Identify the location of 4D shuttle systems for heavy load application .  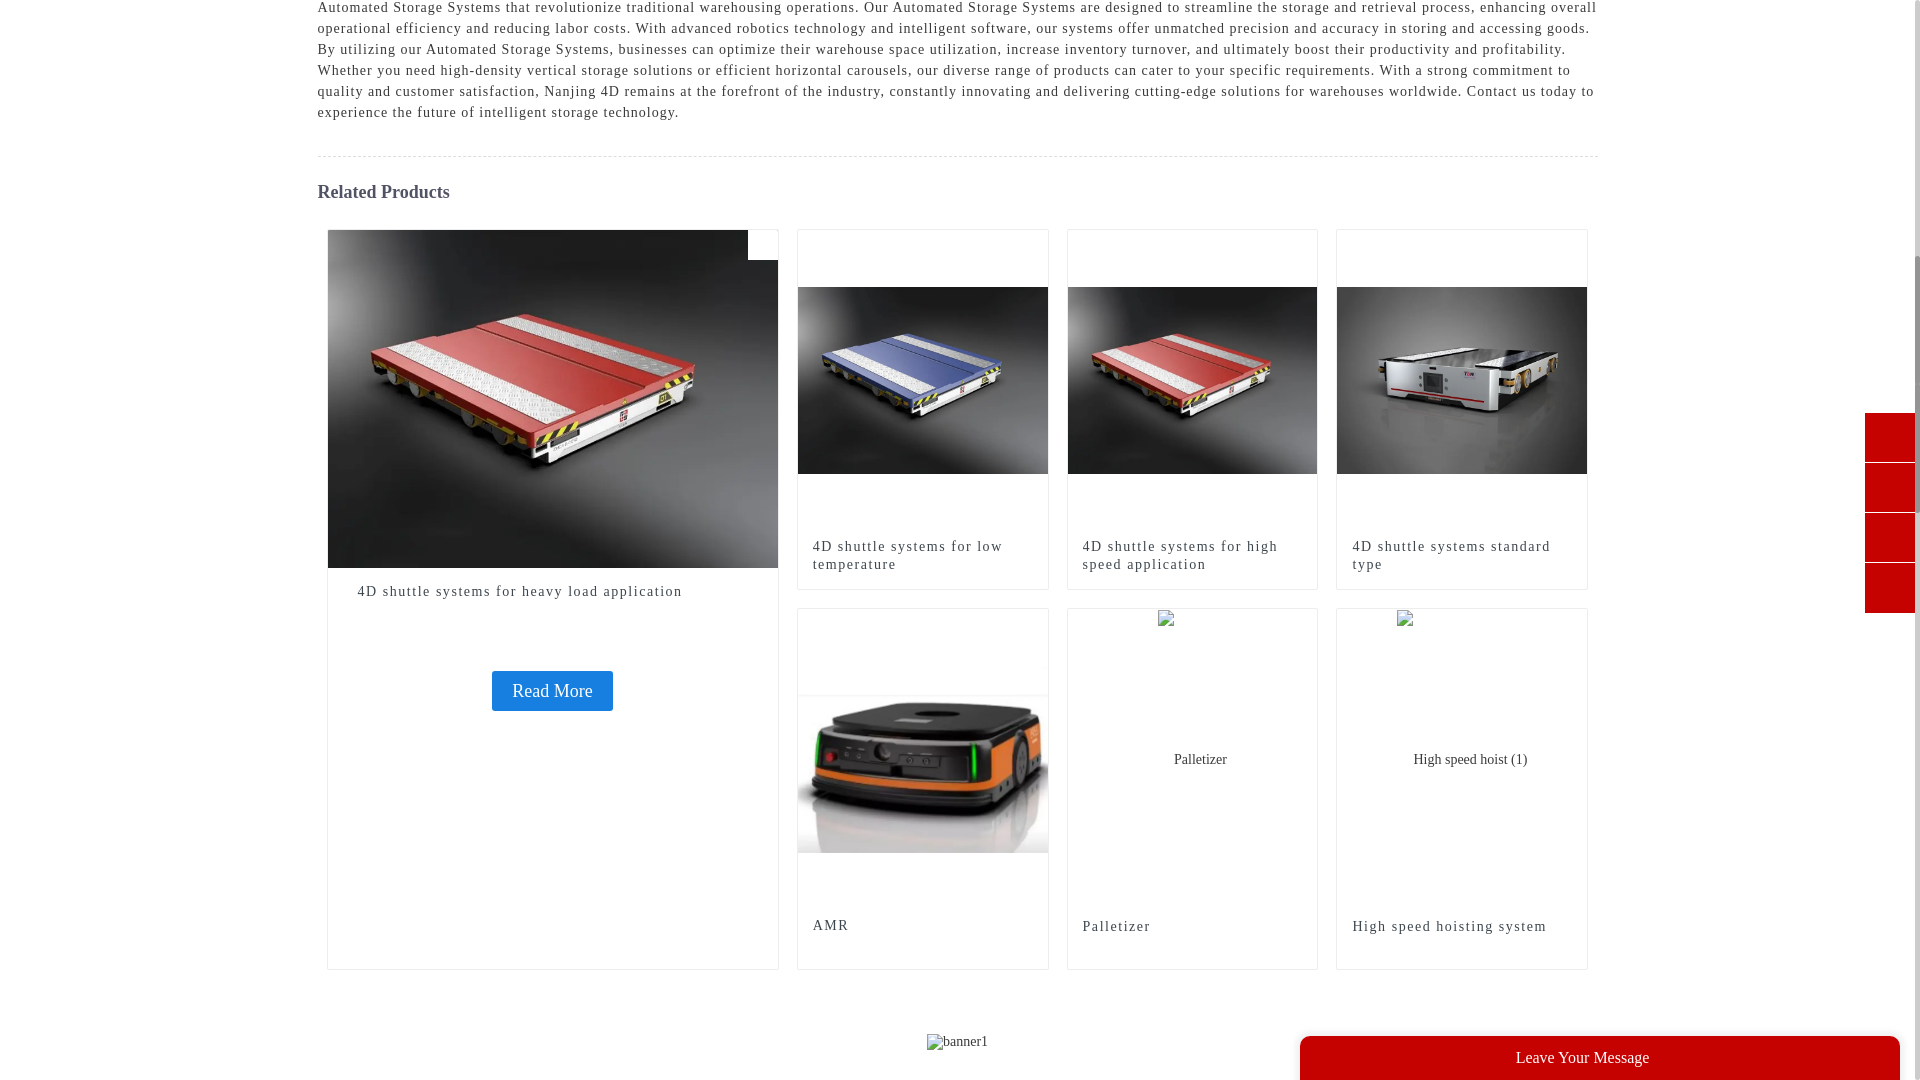
(552, 591).